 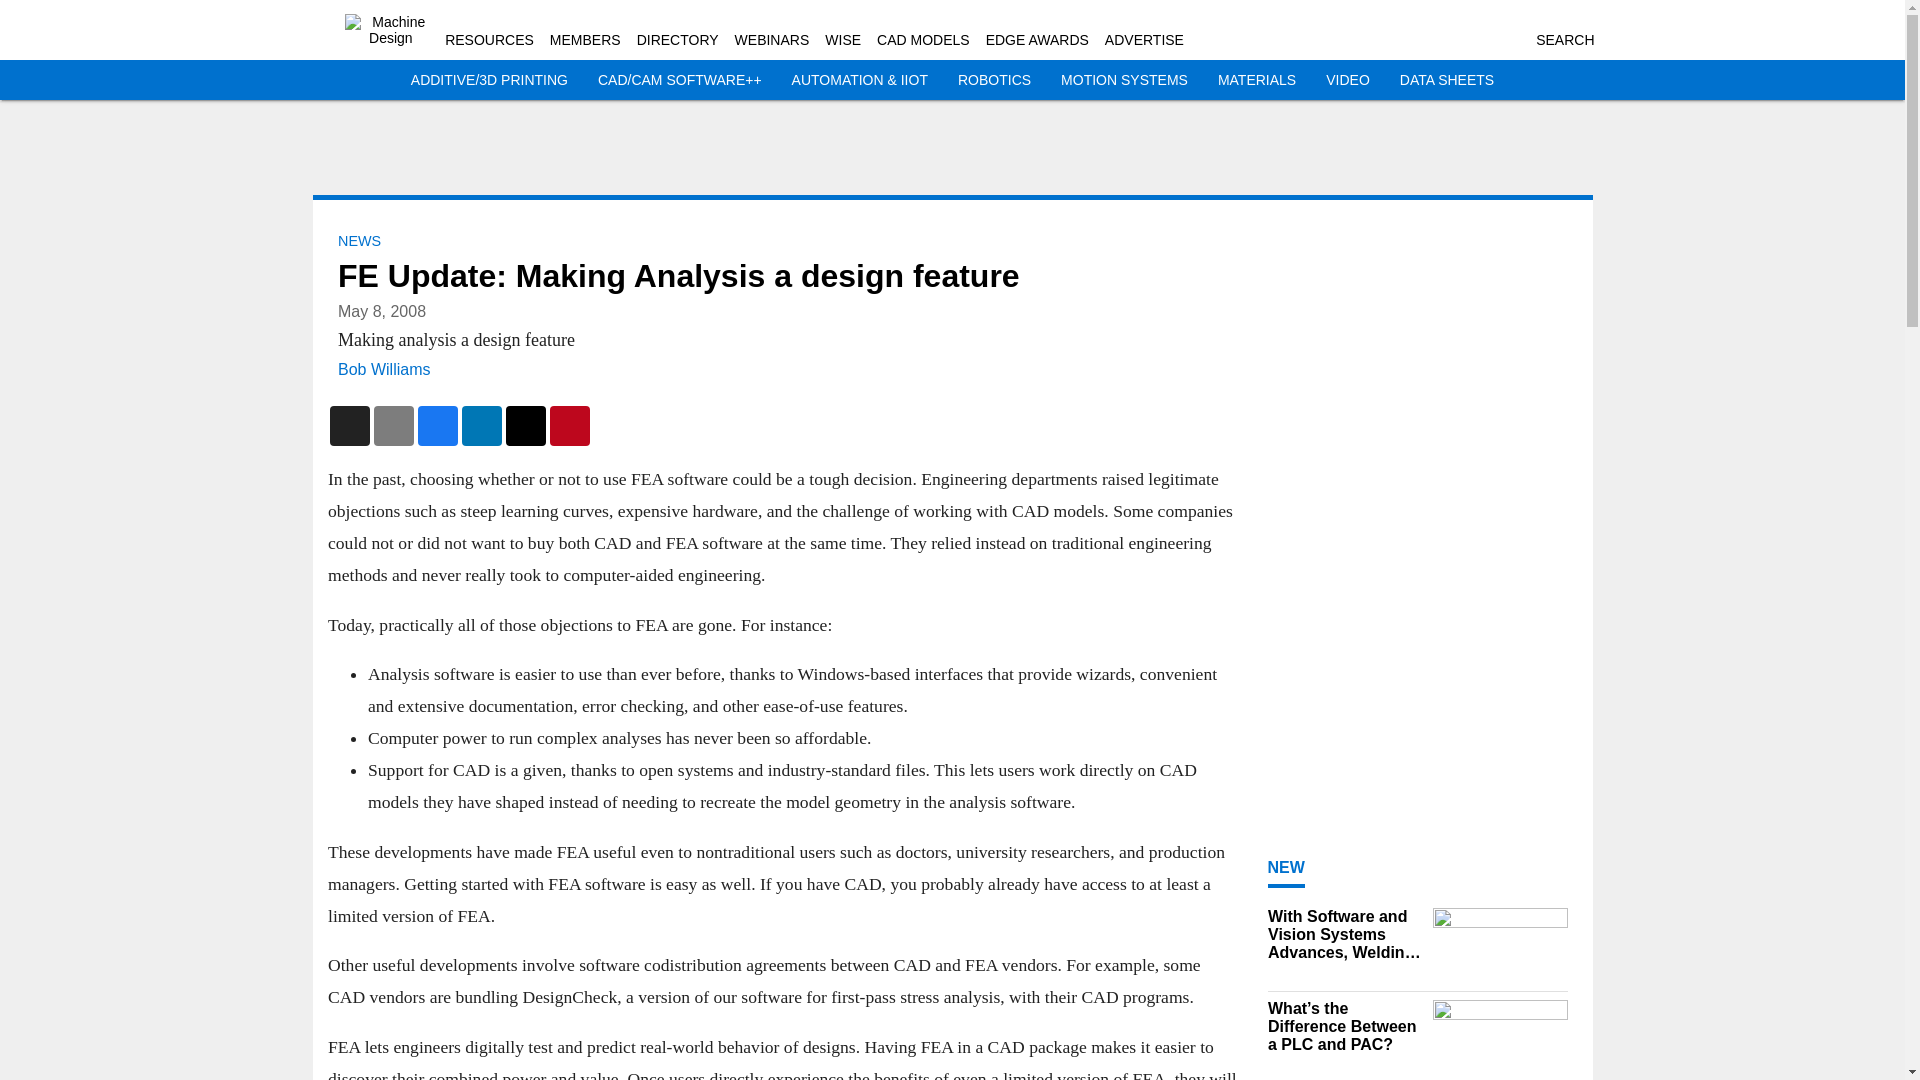 What do you see at coordinates (842, 40) in the screenshot?
I see `WISE` at bounding box center [842, 40].